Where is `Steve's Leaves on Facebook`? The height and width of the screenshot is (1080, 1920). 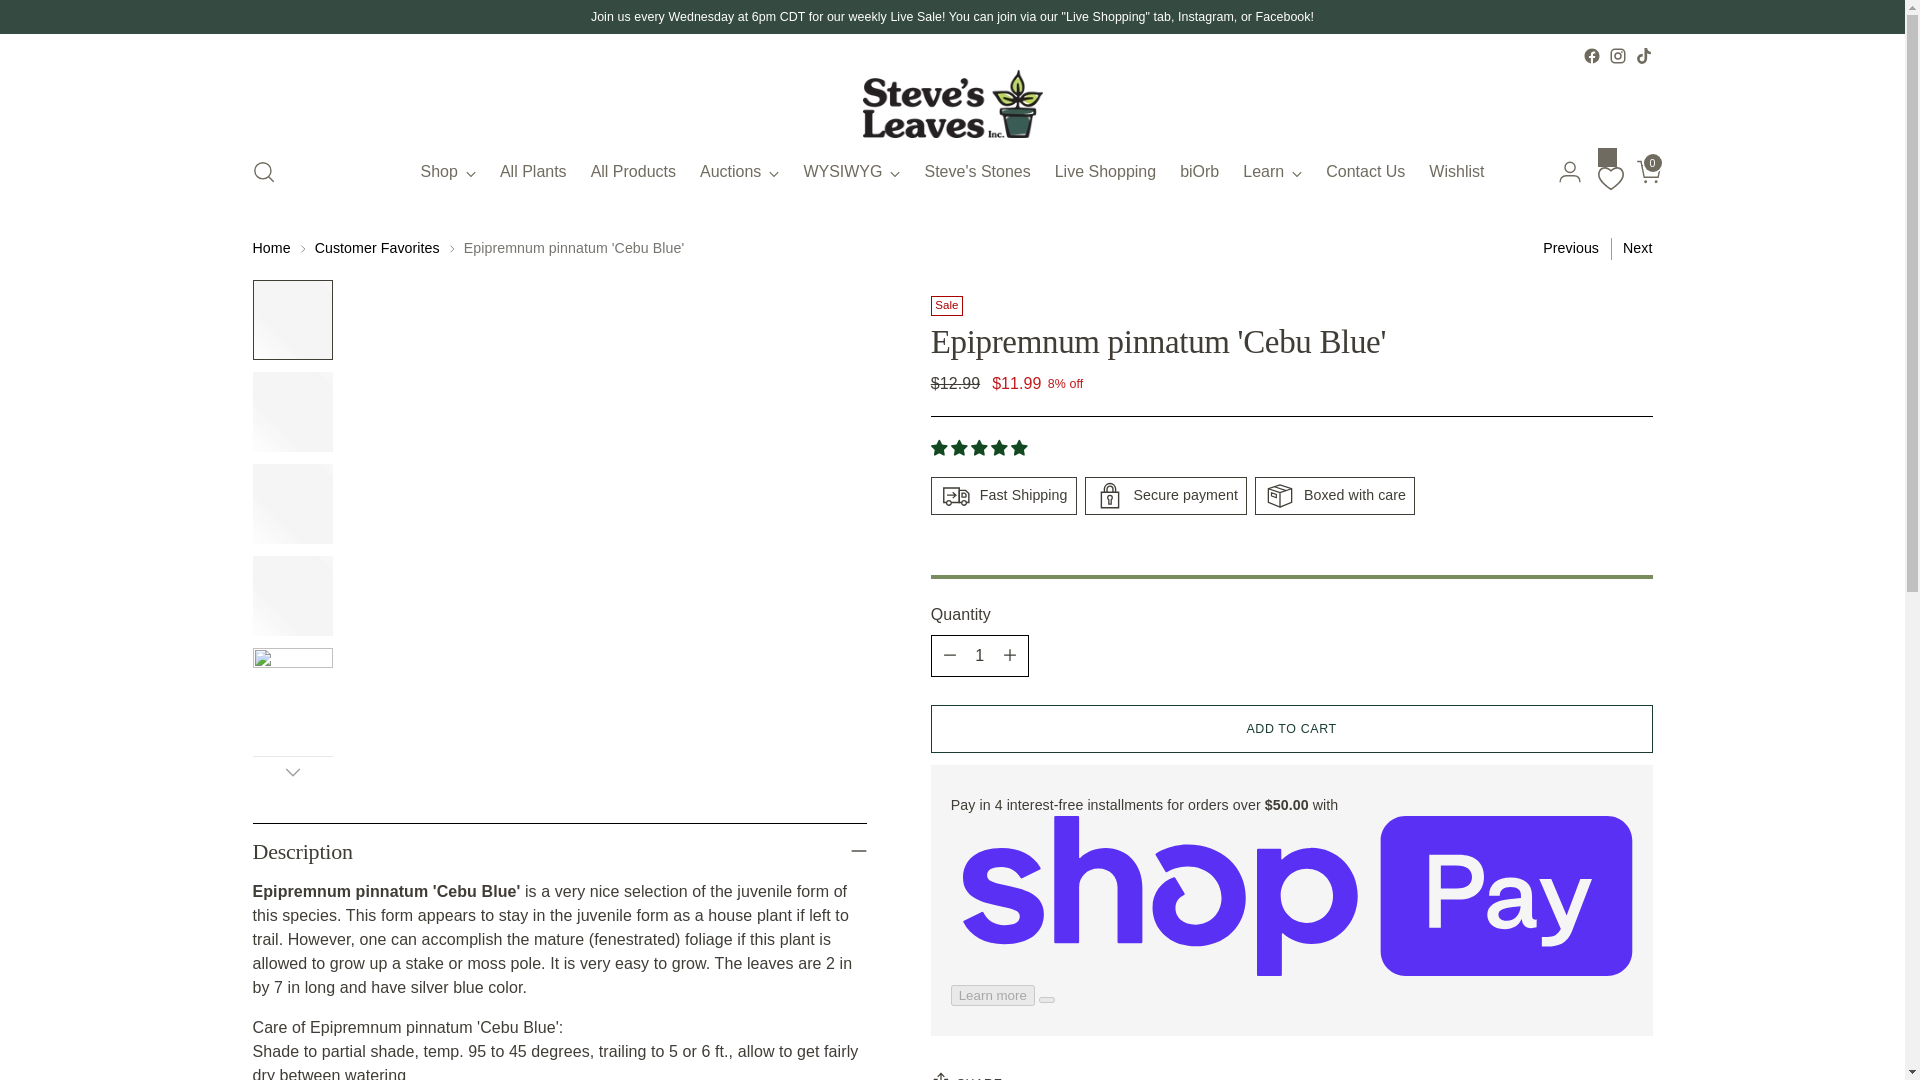
Steve's Leaves on Facebook is located at coordinates (1590, 56).